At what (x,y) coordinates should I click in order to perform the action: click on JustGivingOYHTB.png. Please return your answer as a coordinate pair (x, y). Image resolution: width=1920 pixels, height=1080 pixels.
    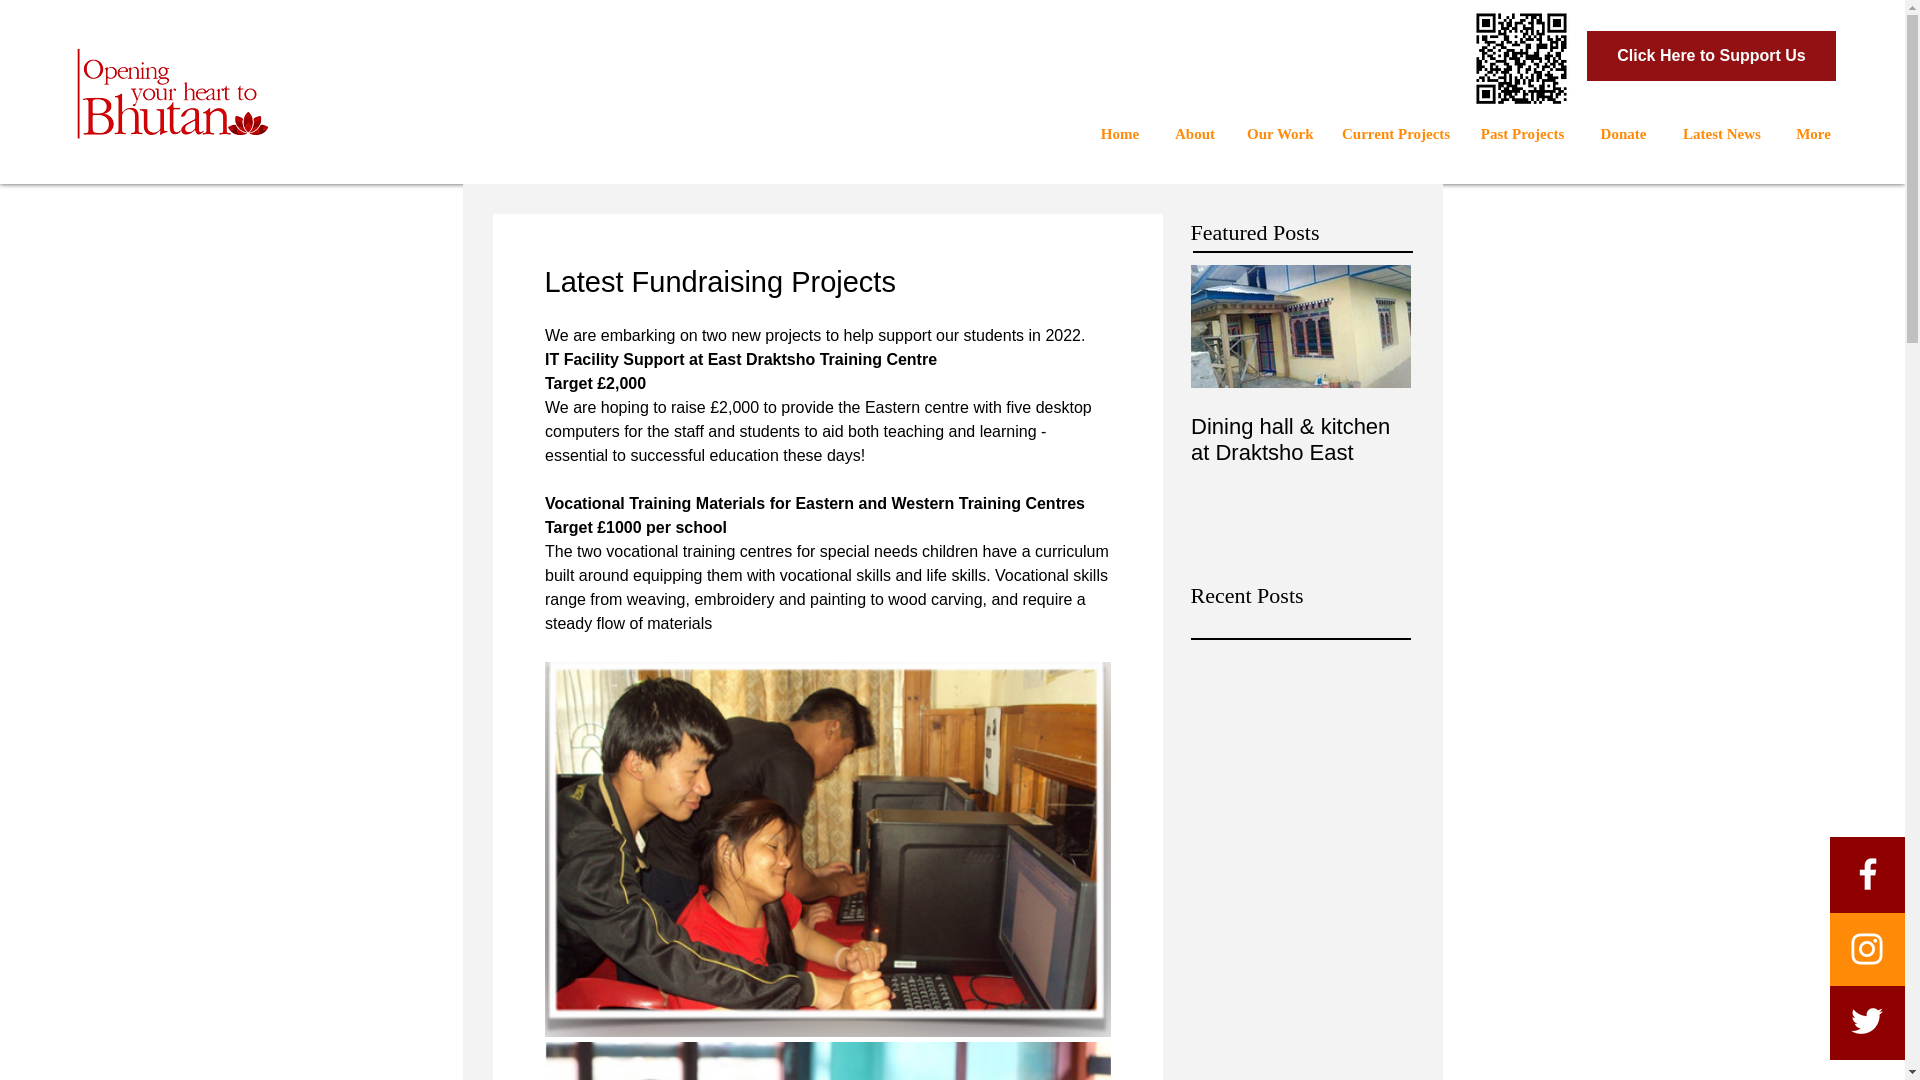
    Looking at the image, I should click on (1521, 58).